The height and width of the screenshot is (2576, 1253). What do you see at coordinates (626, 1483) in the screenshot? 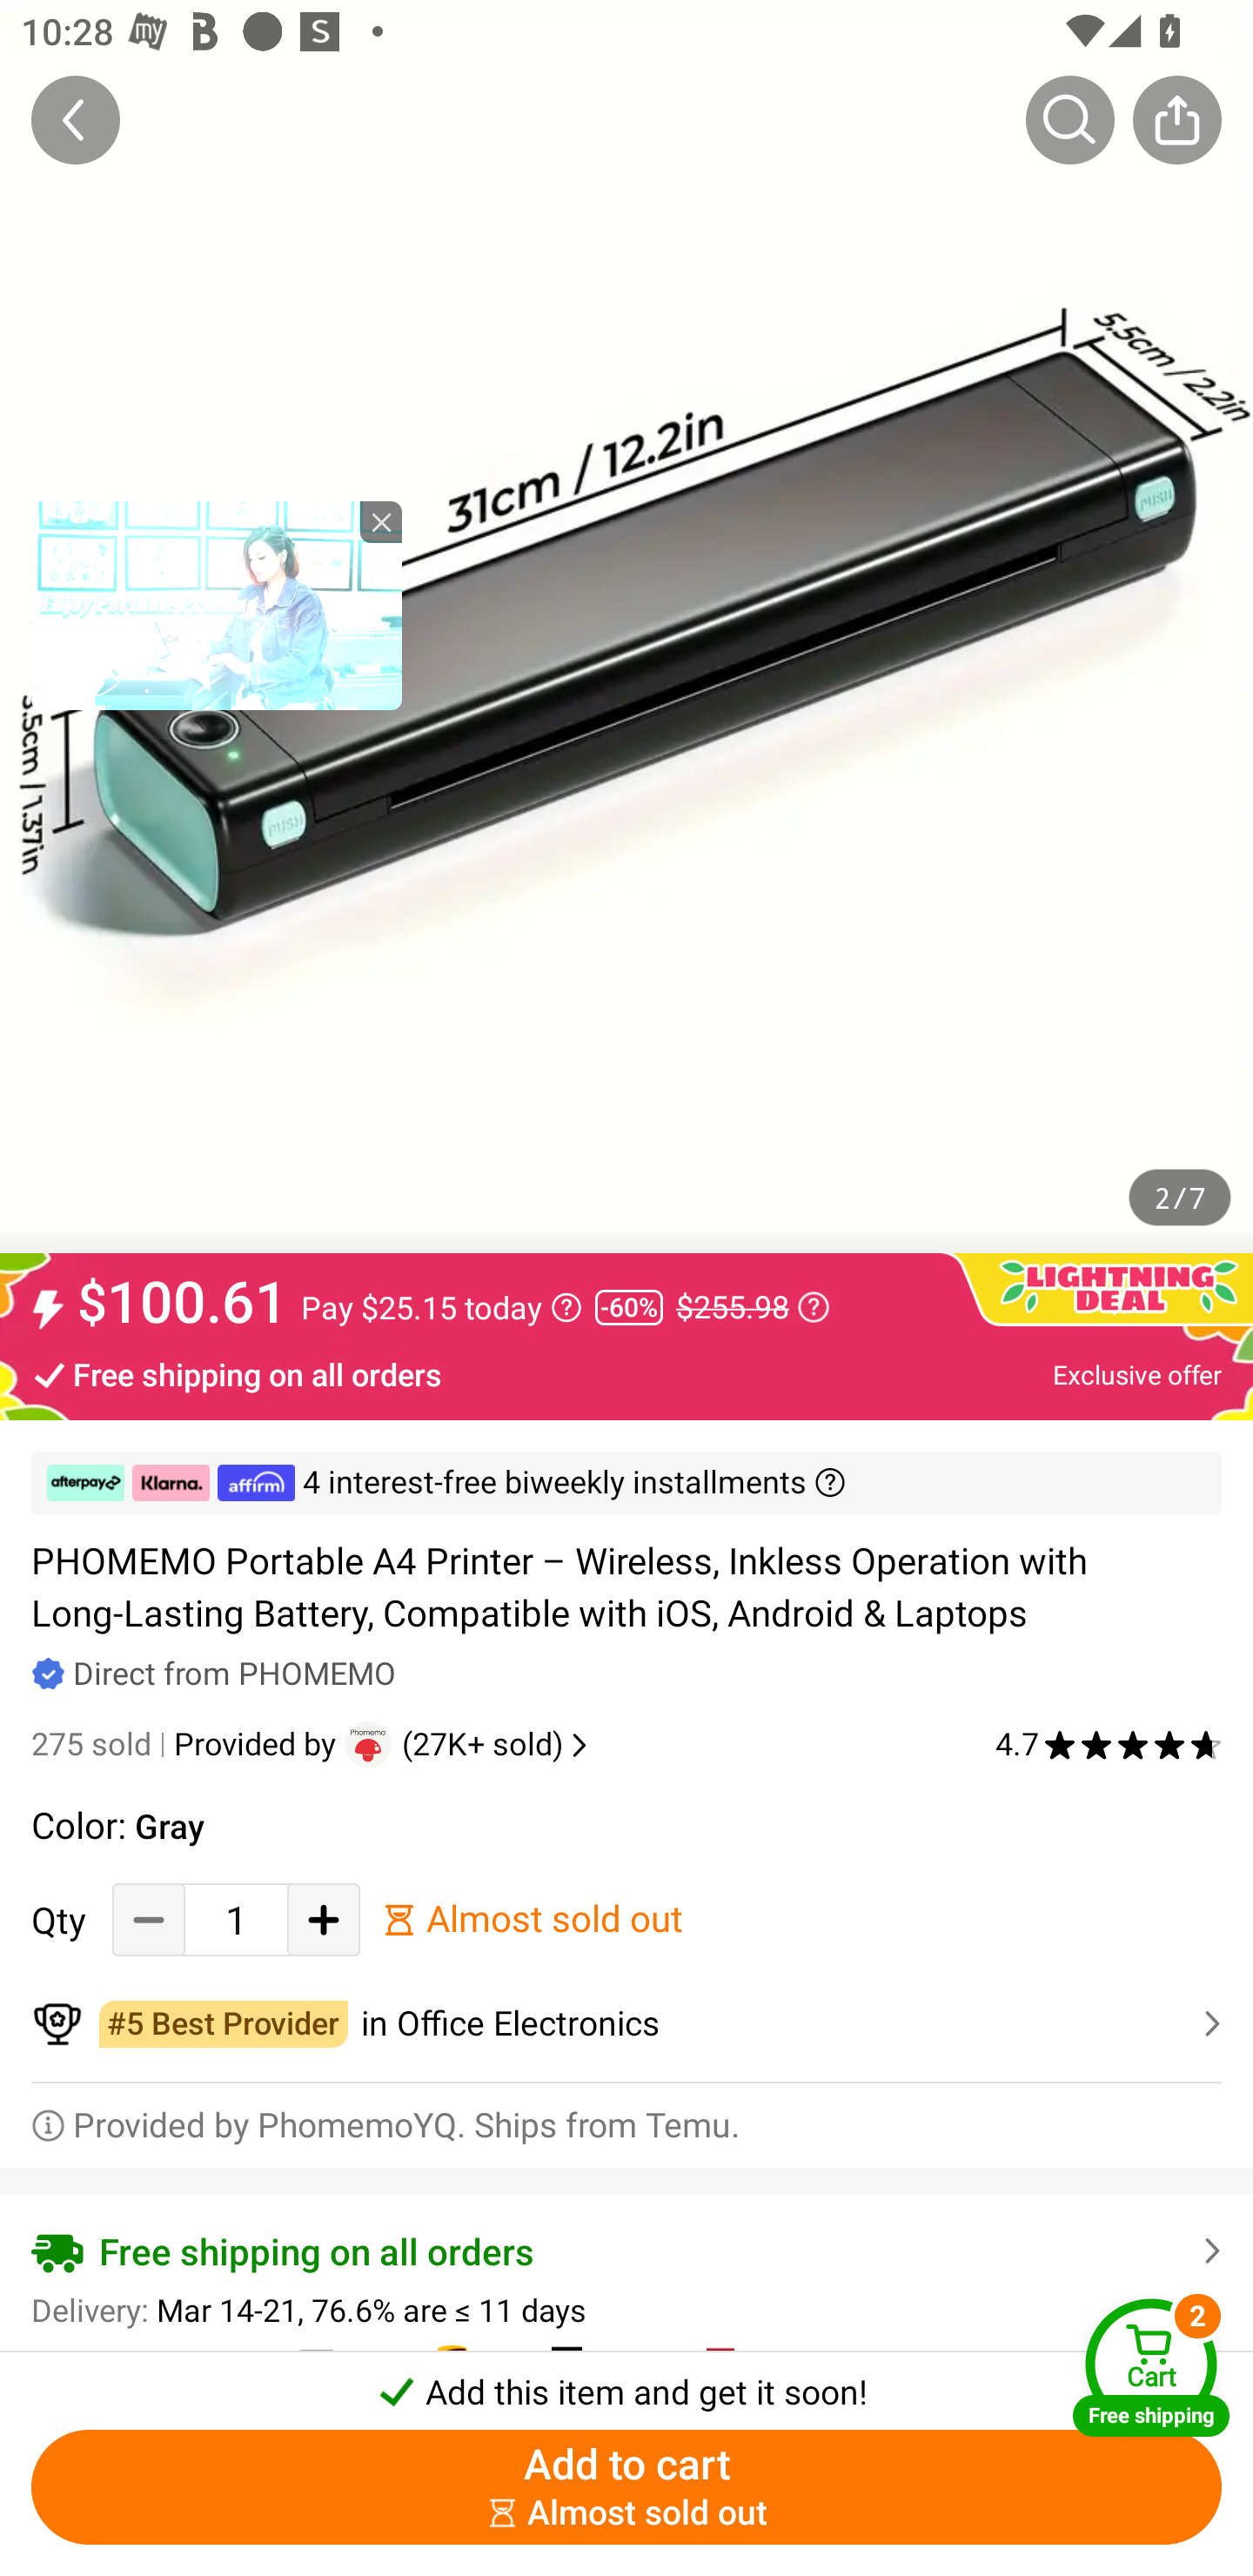
I see `￼ ￼ ￼ 4 interest-free biweekly installments ￼` at bounding box center [626, 1483].